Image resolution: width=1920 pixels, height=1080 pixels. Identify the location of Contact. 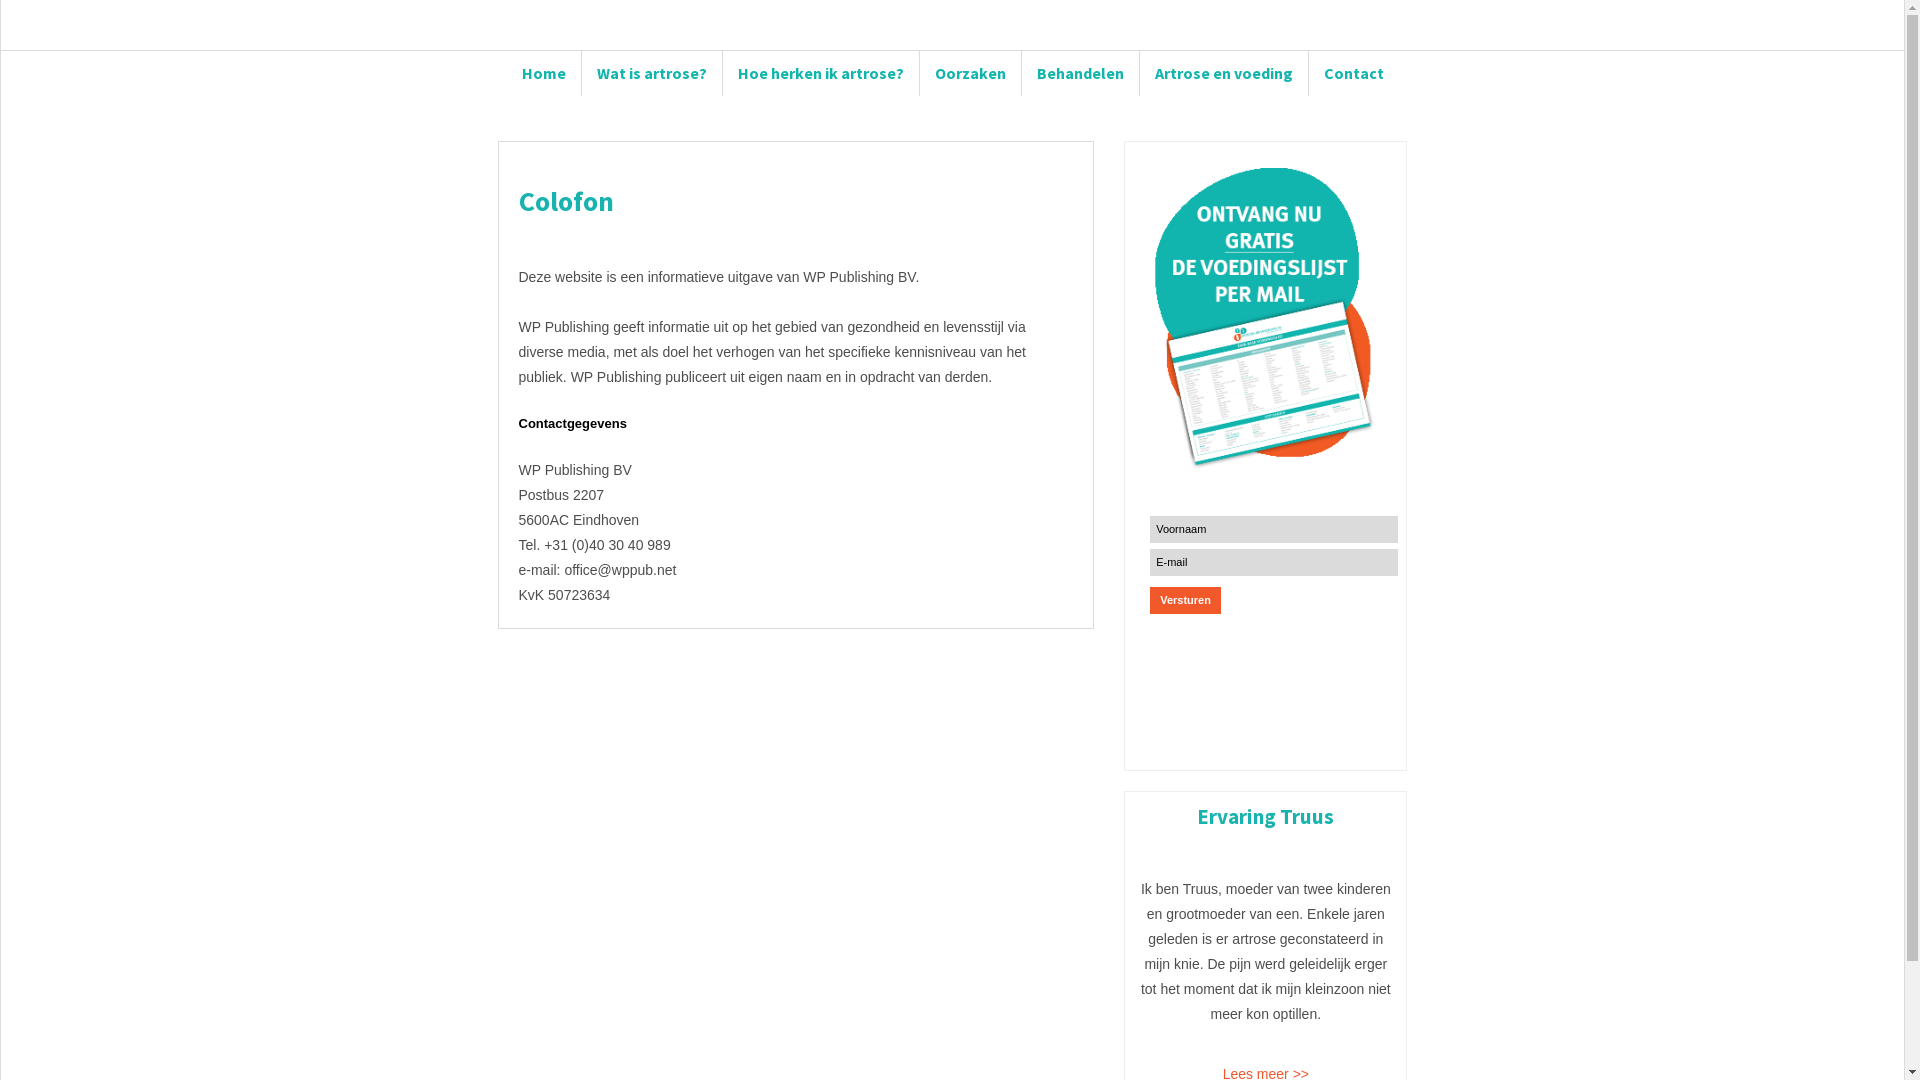
(1353, 74).